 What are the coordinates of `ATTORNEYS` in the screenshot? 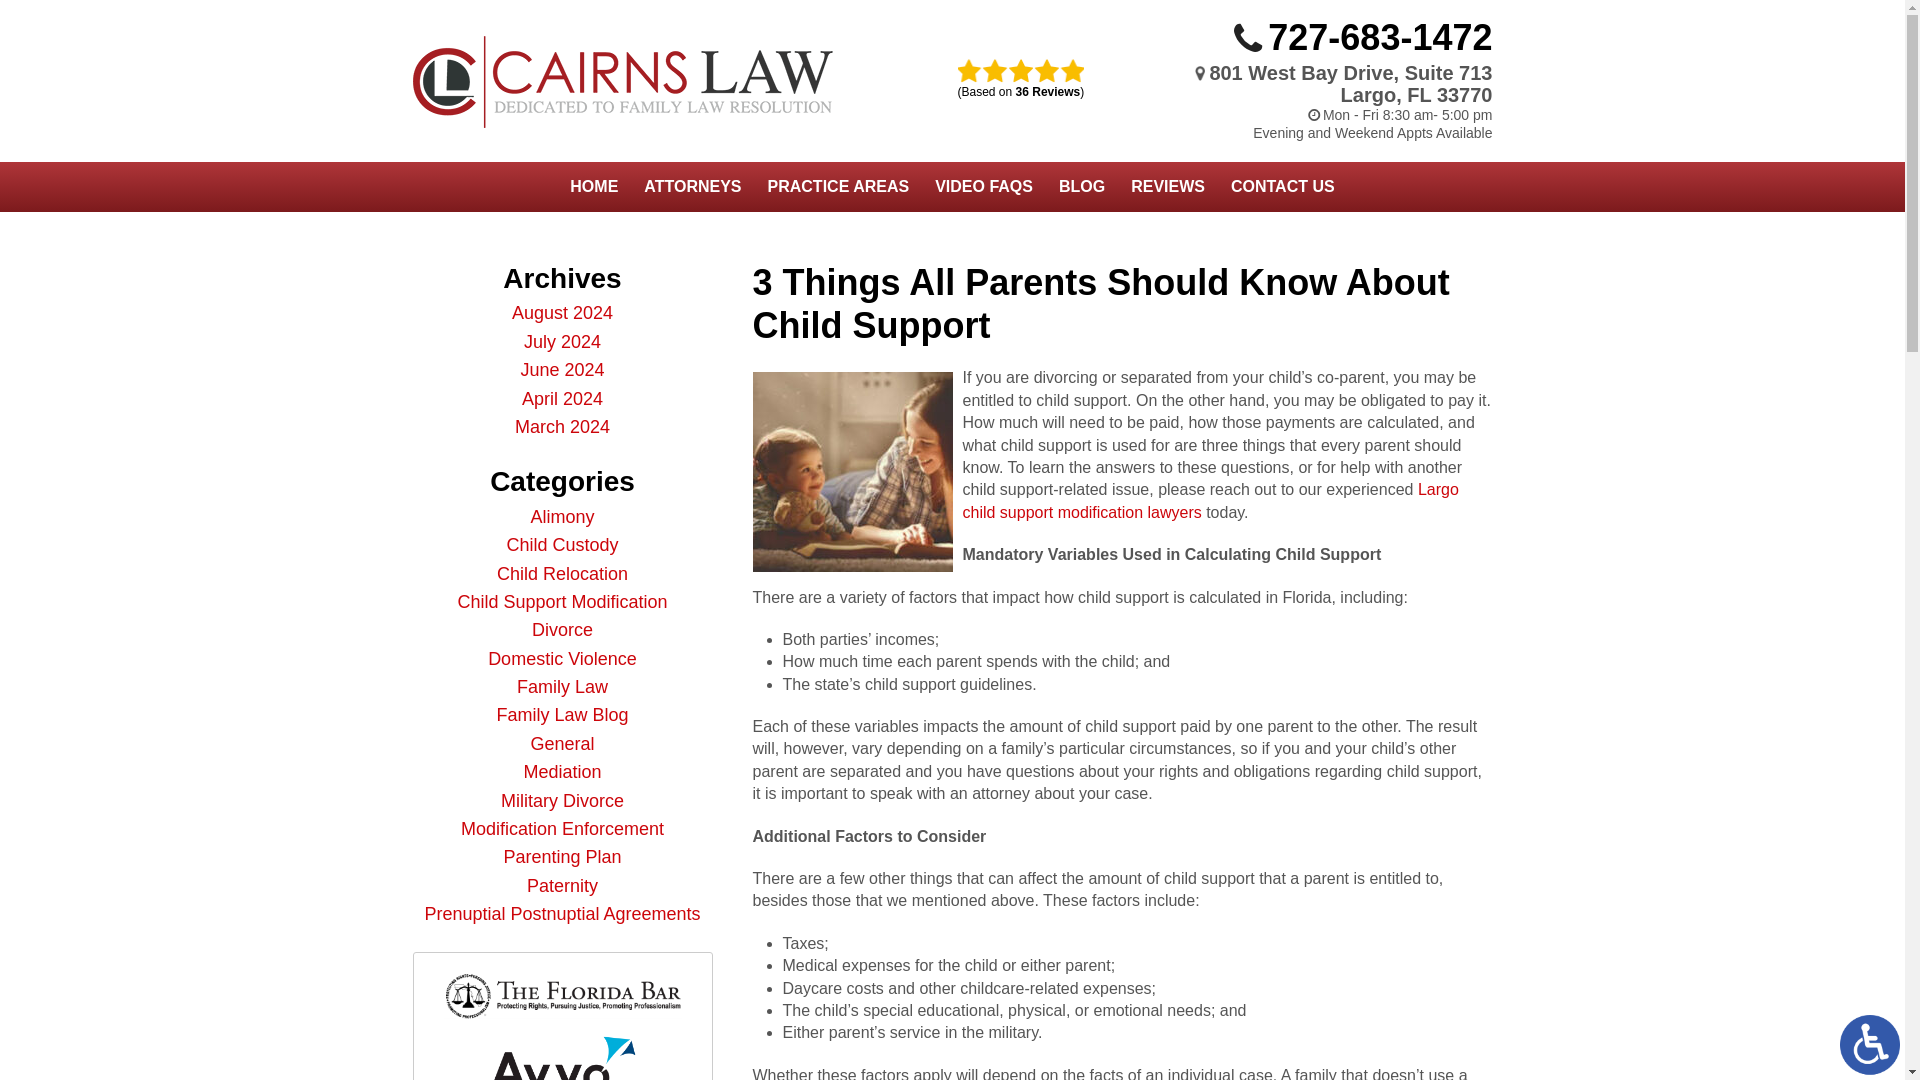 It's located at (692, 186).